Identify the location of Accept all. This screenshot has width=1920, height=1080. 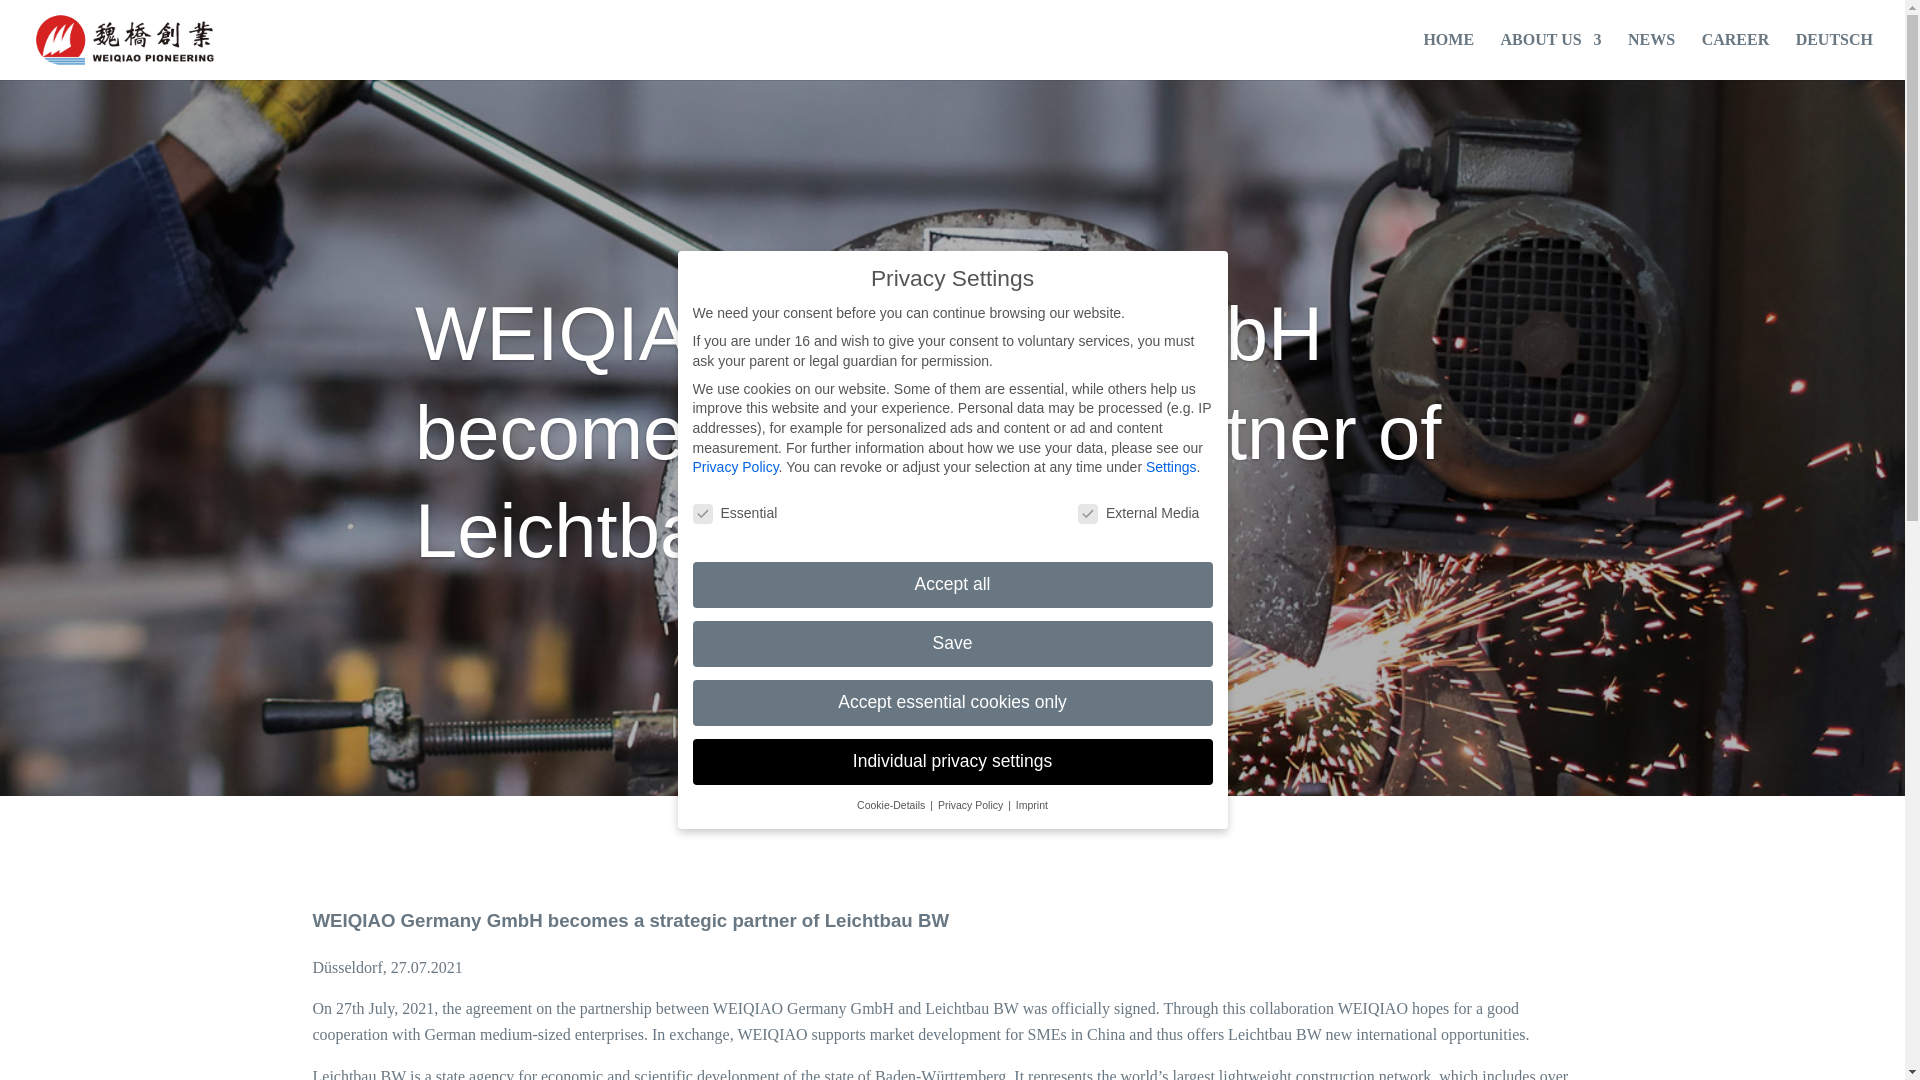
(951, 584).